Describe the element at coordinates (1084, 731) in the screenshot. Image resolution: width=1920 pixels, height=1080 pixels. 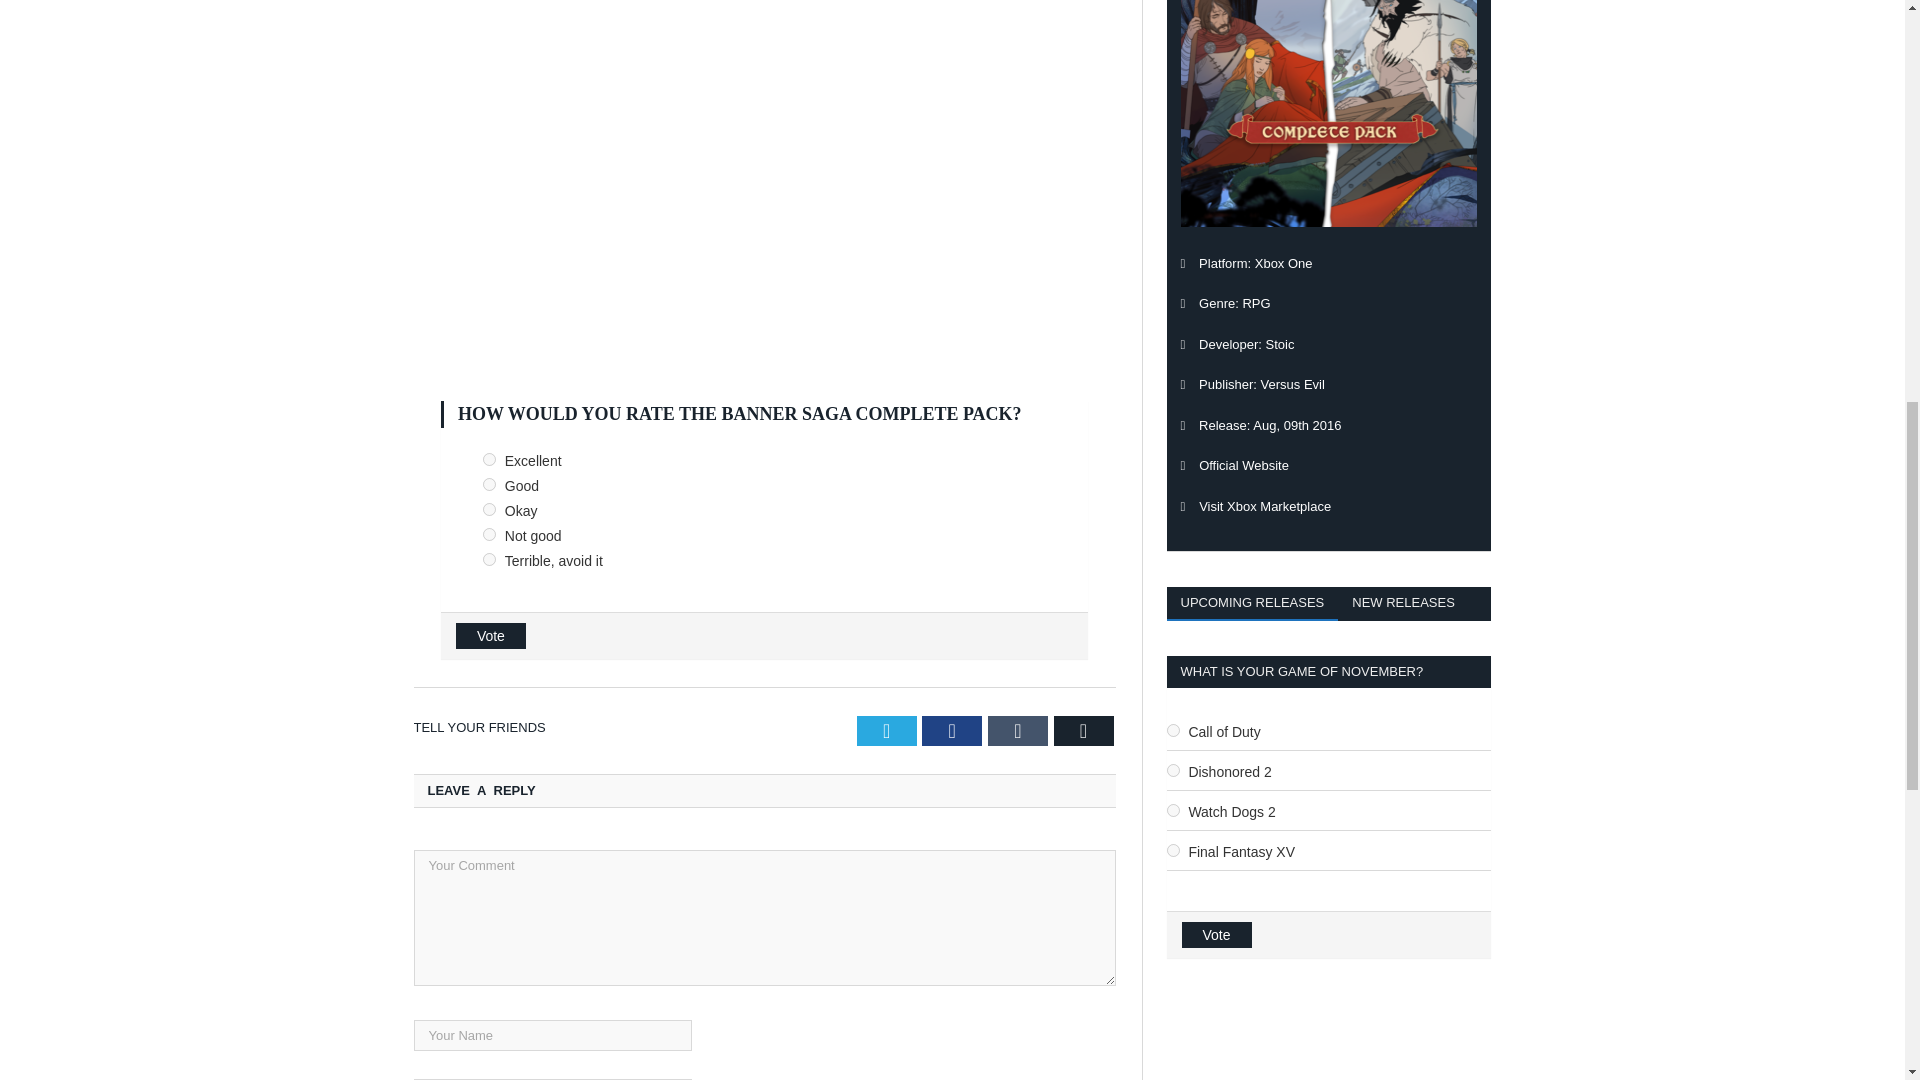
I see `Share via Email` at that location.